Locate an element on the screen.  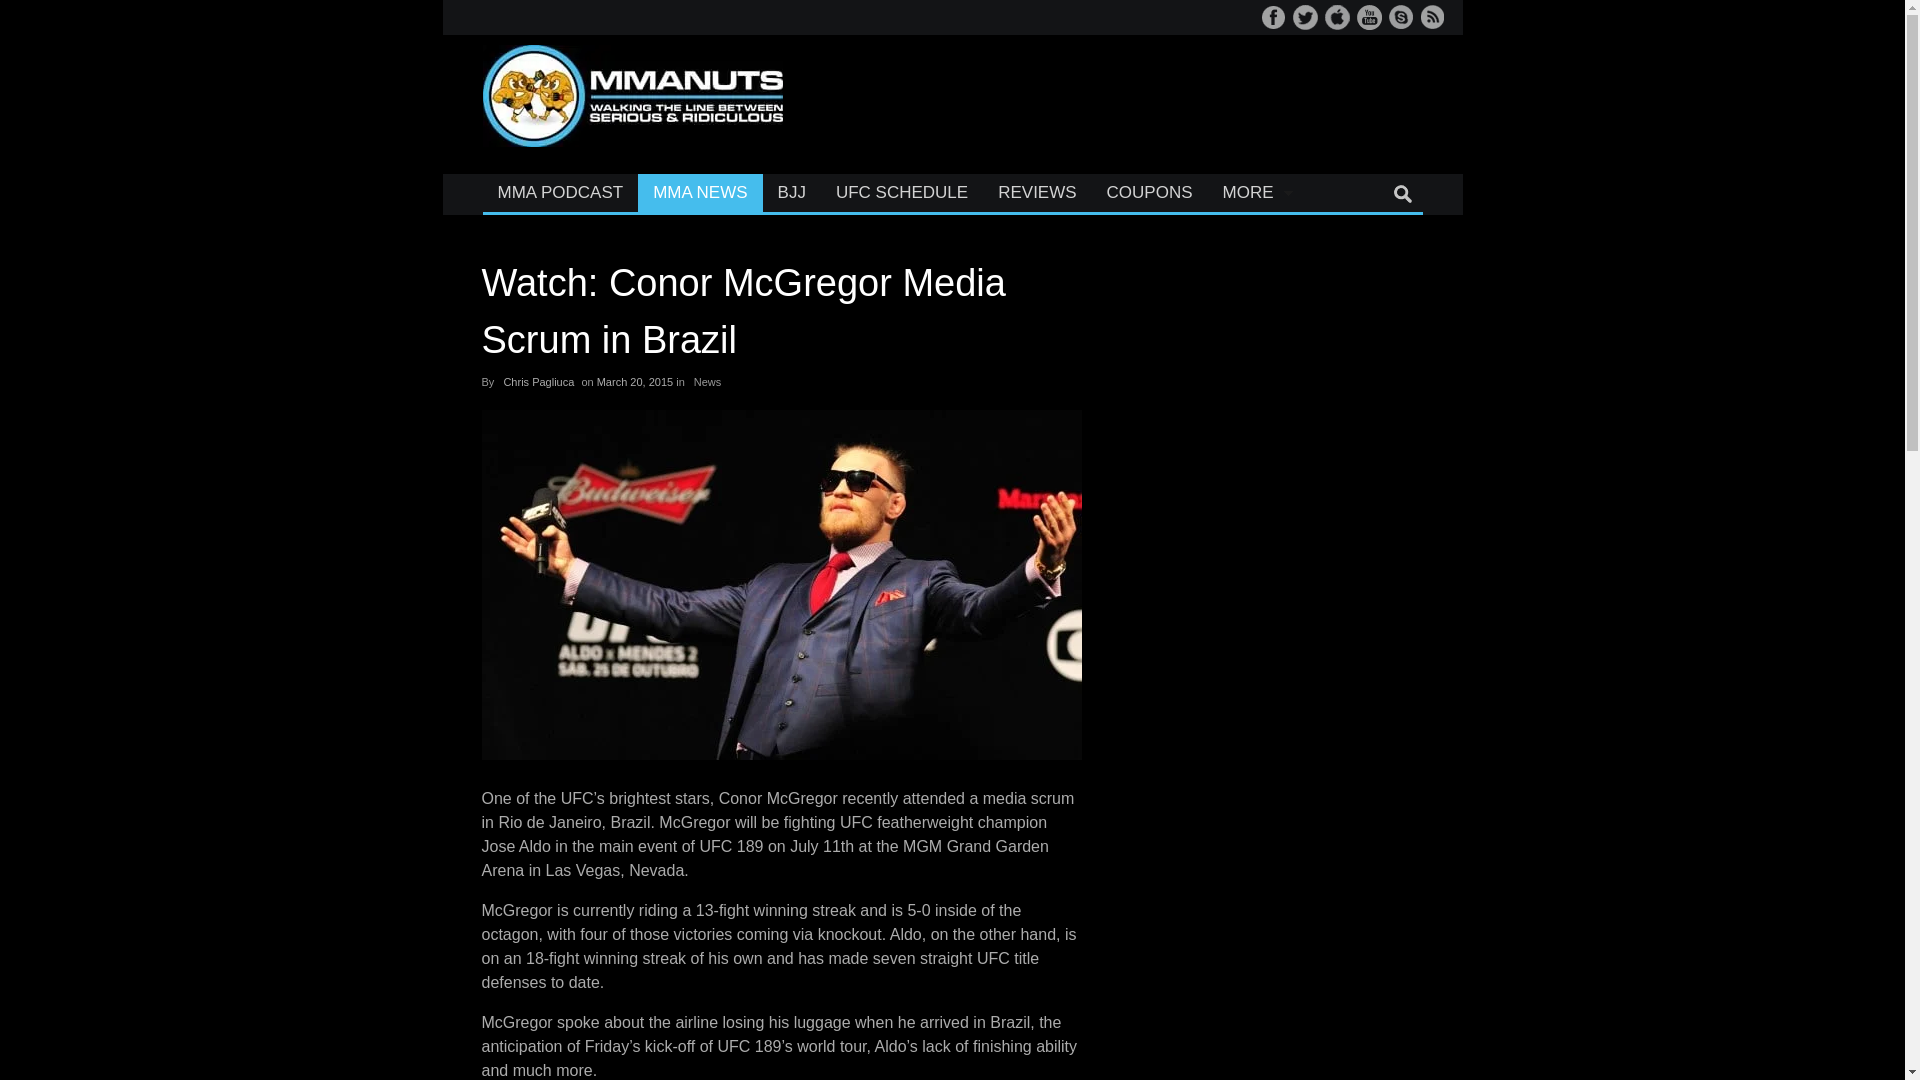
By Chris Pagliuca is located at coordinates (538, 380).